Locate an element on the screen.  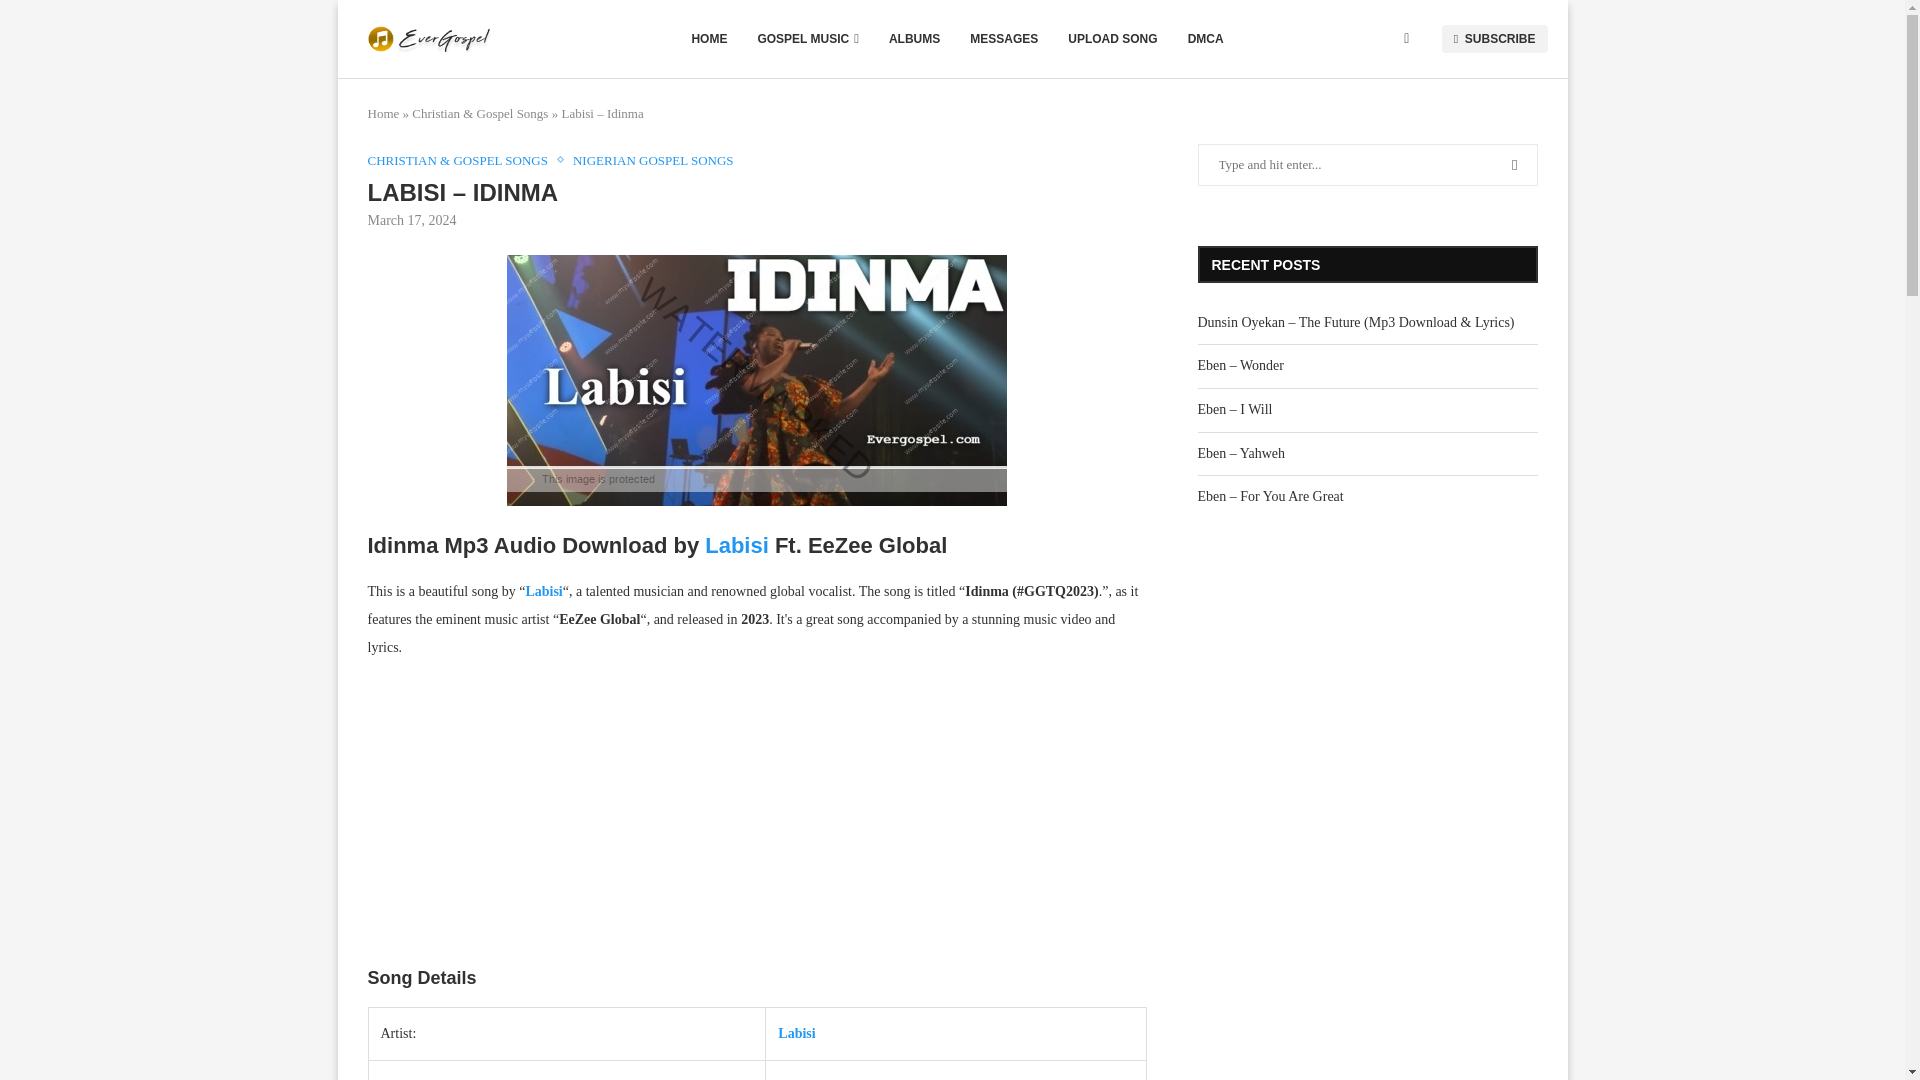
Labisi Idinma is located at coordinates (756, 380).